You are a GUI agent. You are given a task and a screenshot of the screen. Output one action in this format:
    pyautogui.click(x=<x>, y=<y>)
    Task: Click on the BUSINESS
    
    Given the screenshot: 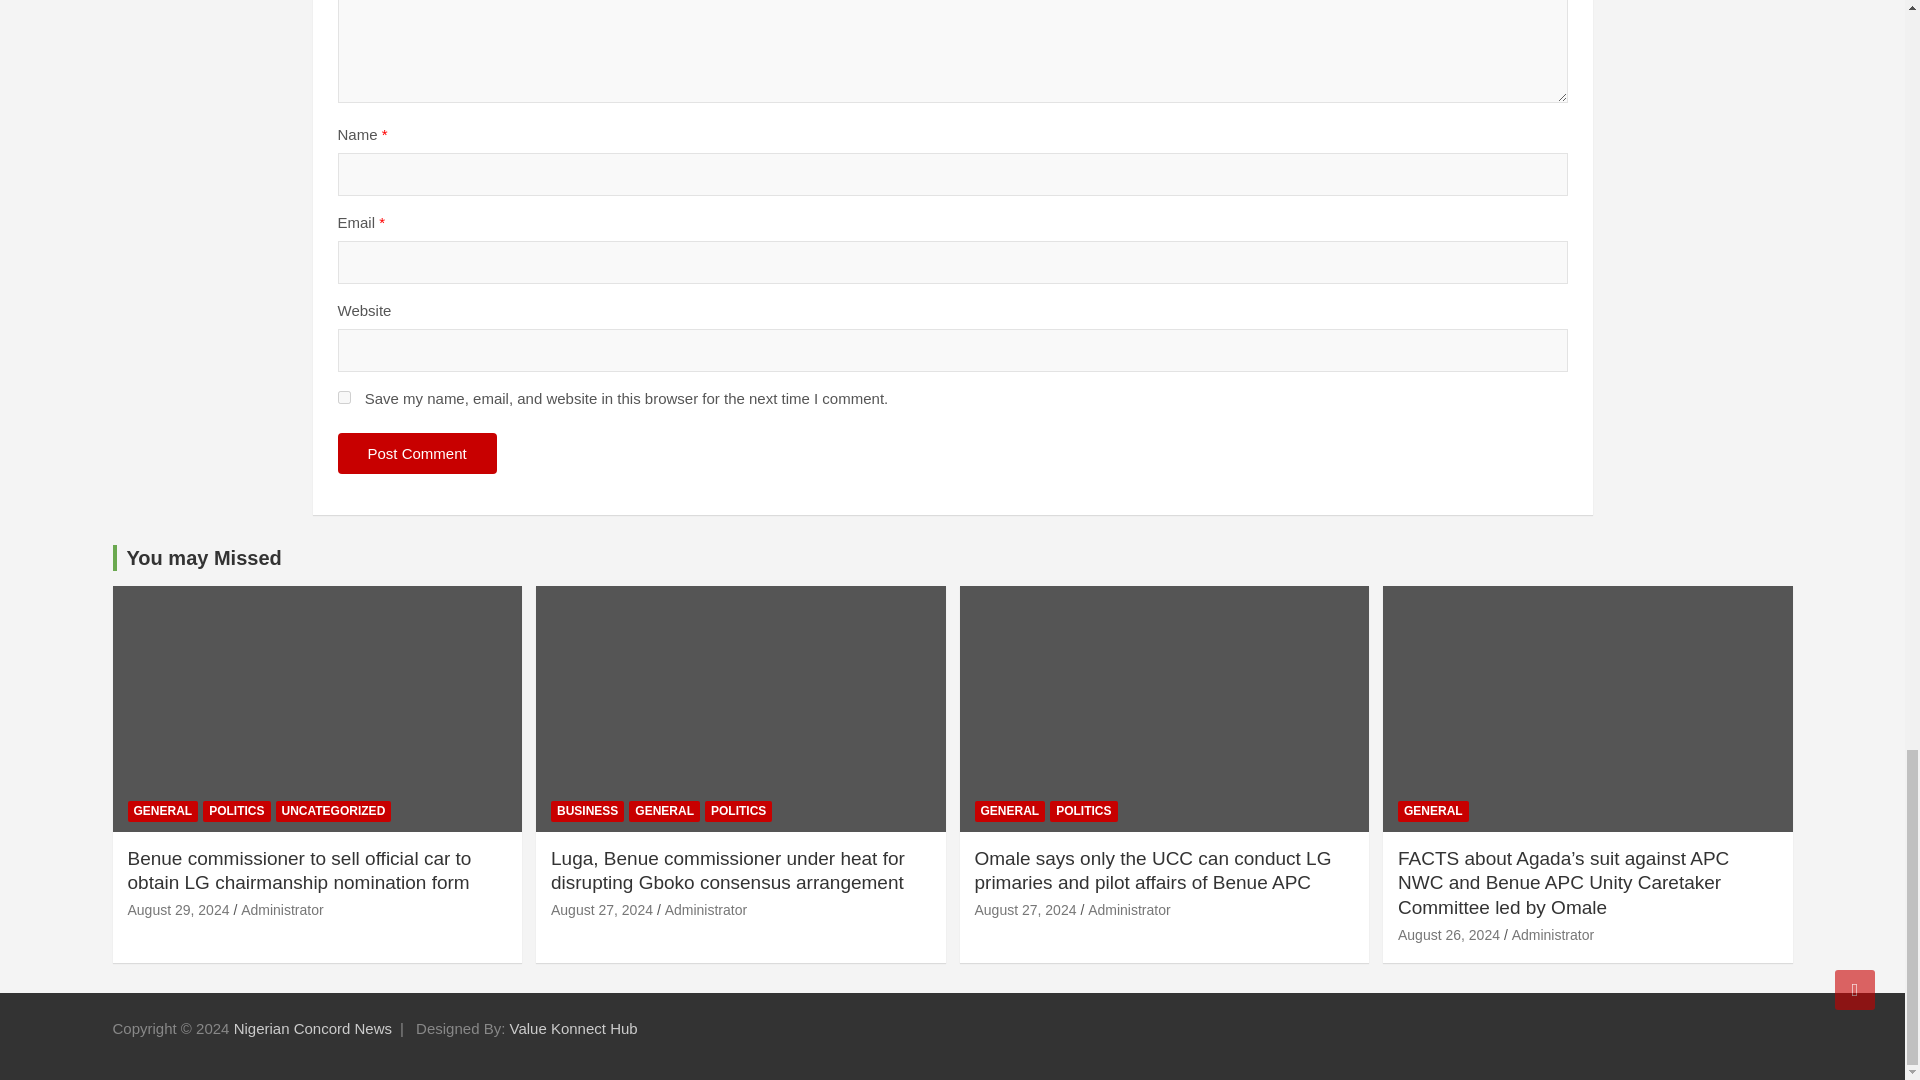 What is the action you would take?
    pyautogui.click(x=588, y=811)
    